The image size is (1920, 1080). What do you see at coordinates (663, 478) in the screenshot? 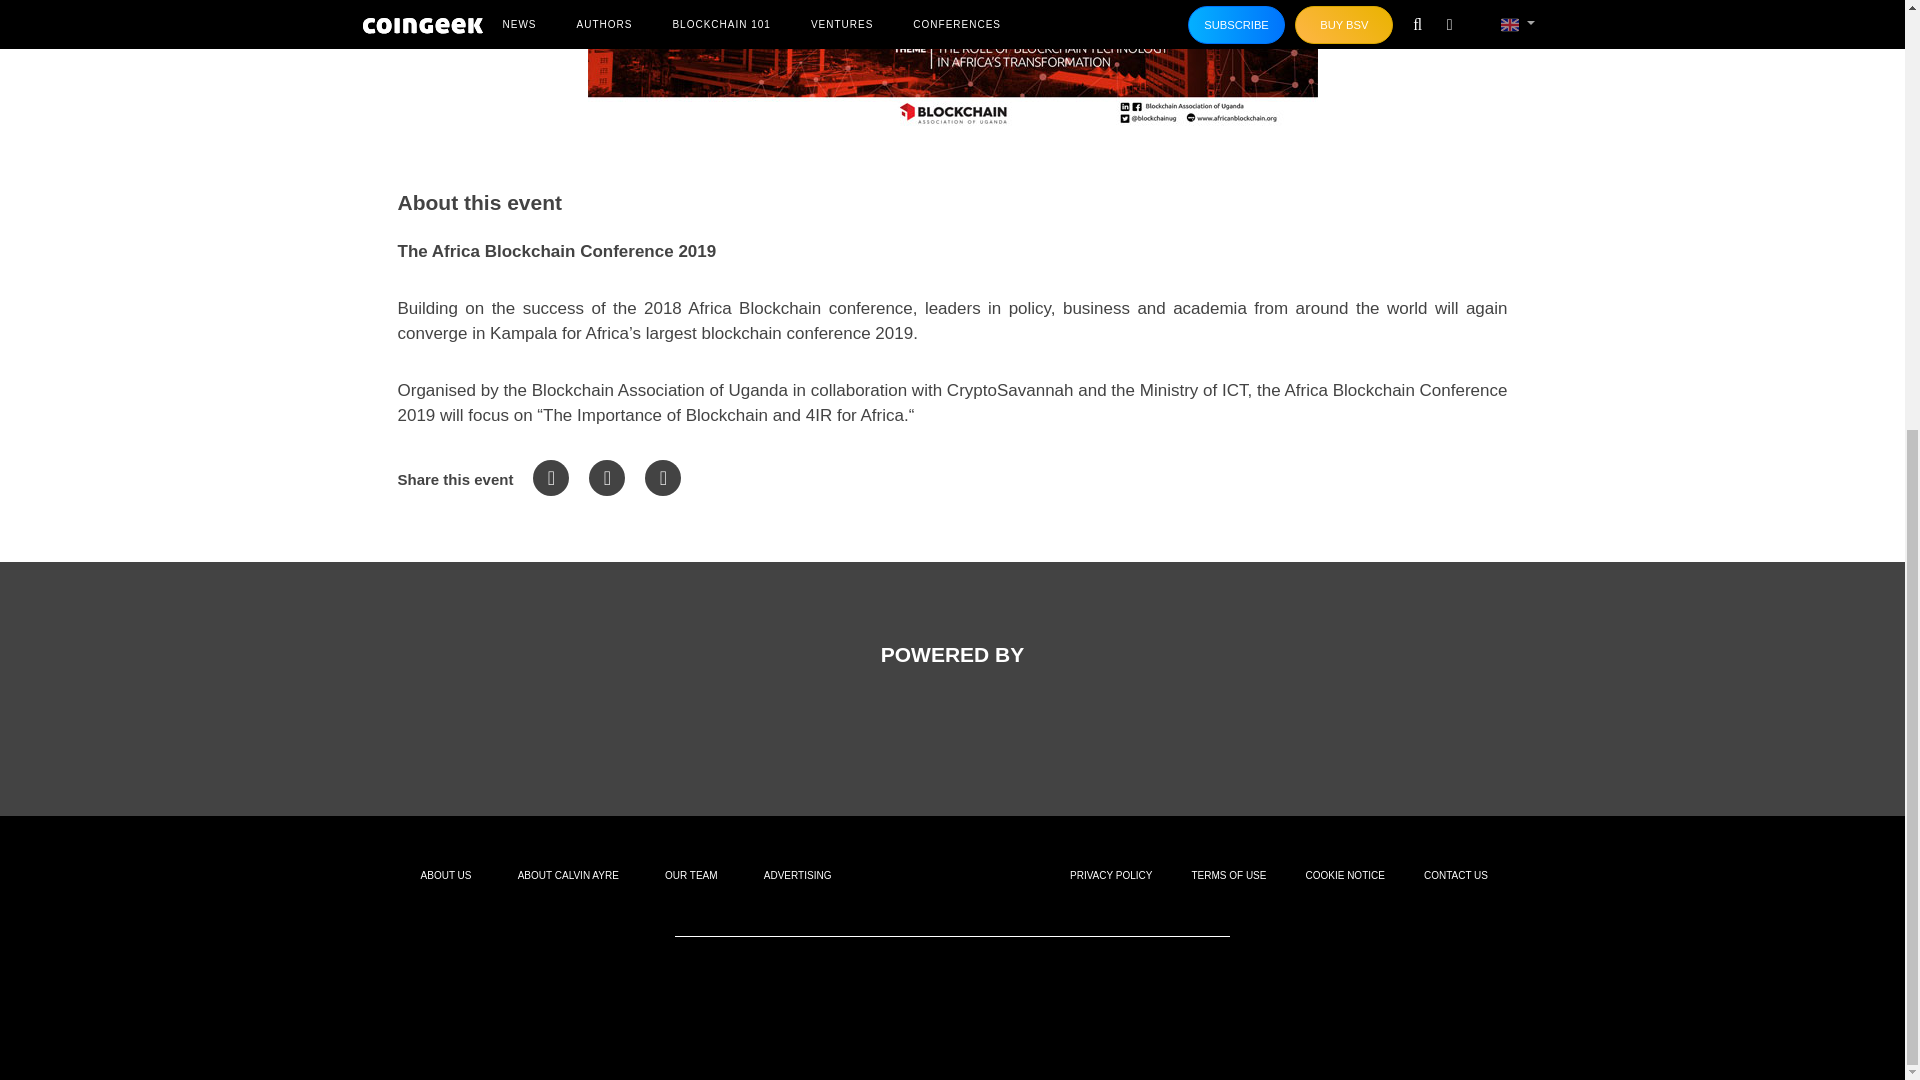
I see `Share on LinkedIn` at bounding box center [663, 478].